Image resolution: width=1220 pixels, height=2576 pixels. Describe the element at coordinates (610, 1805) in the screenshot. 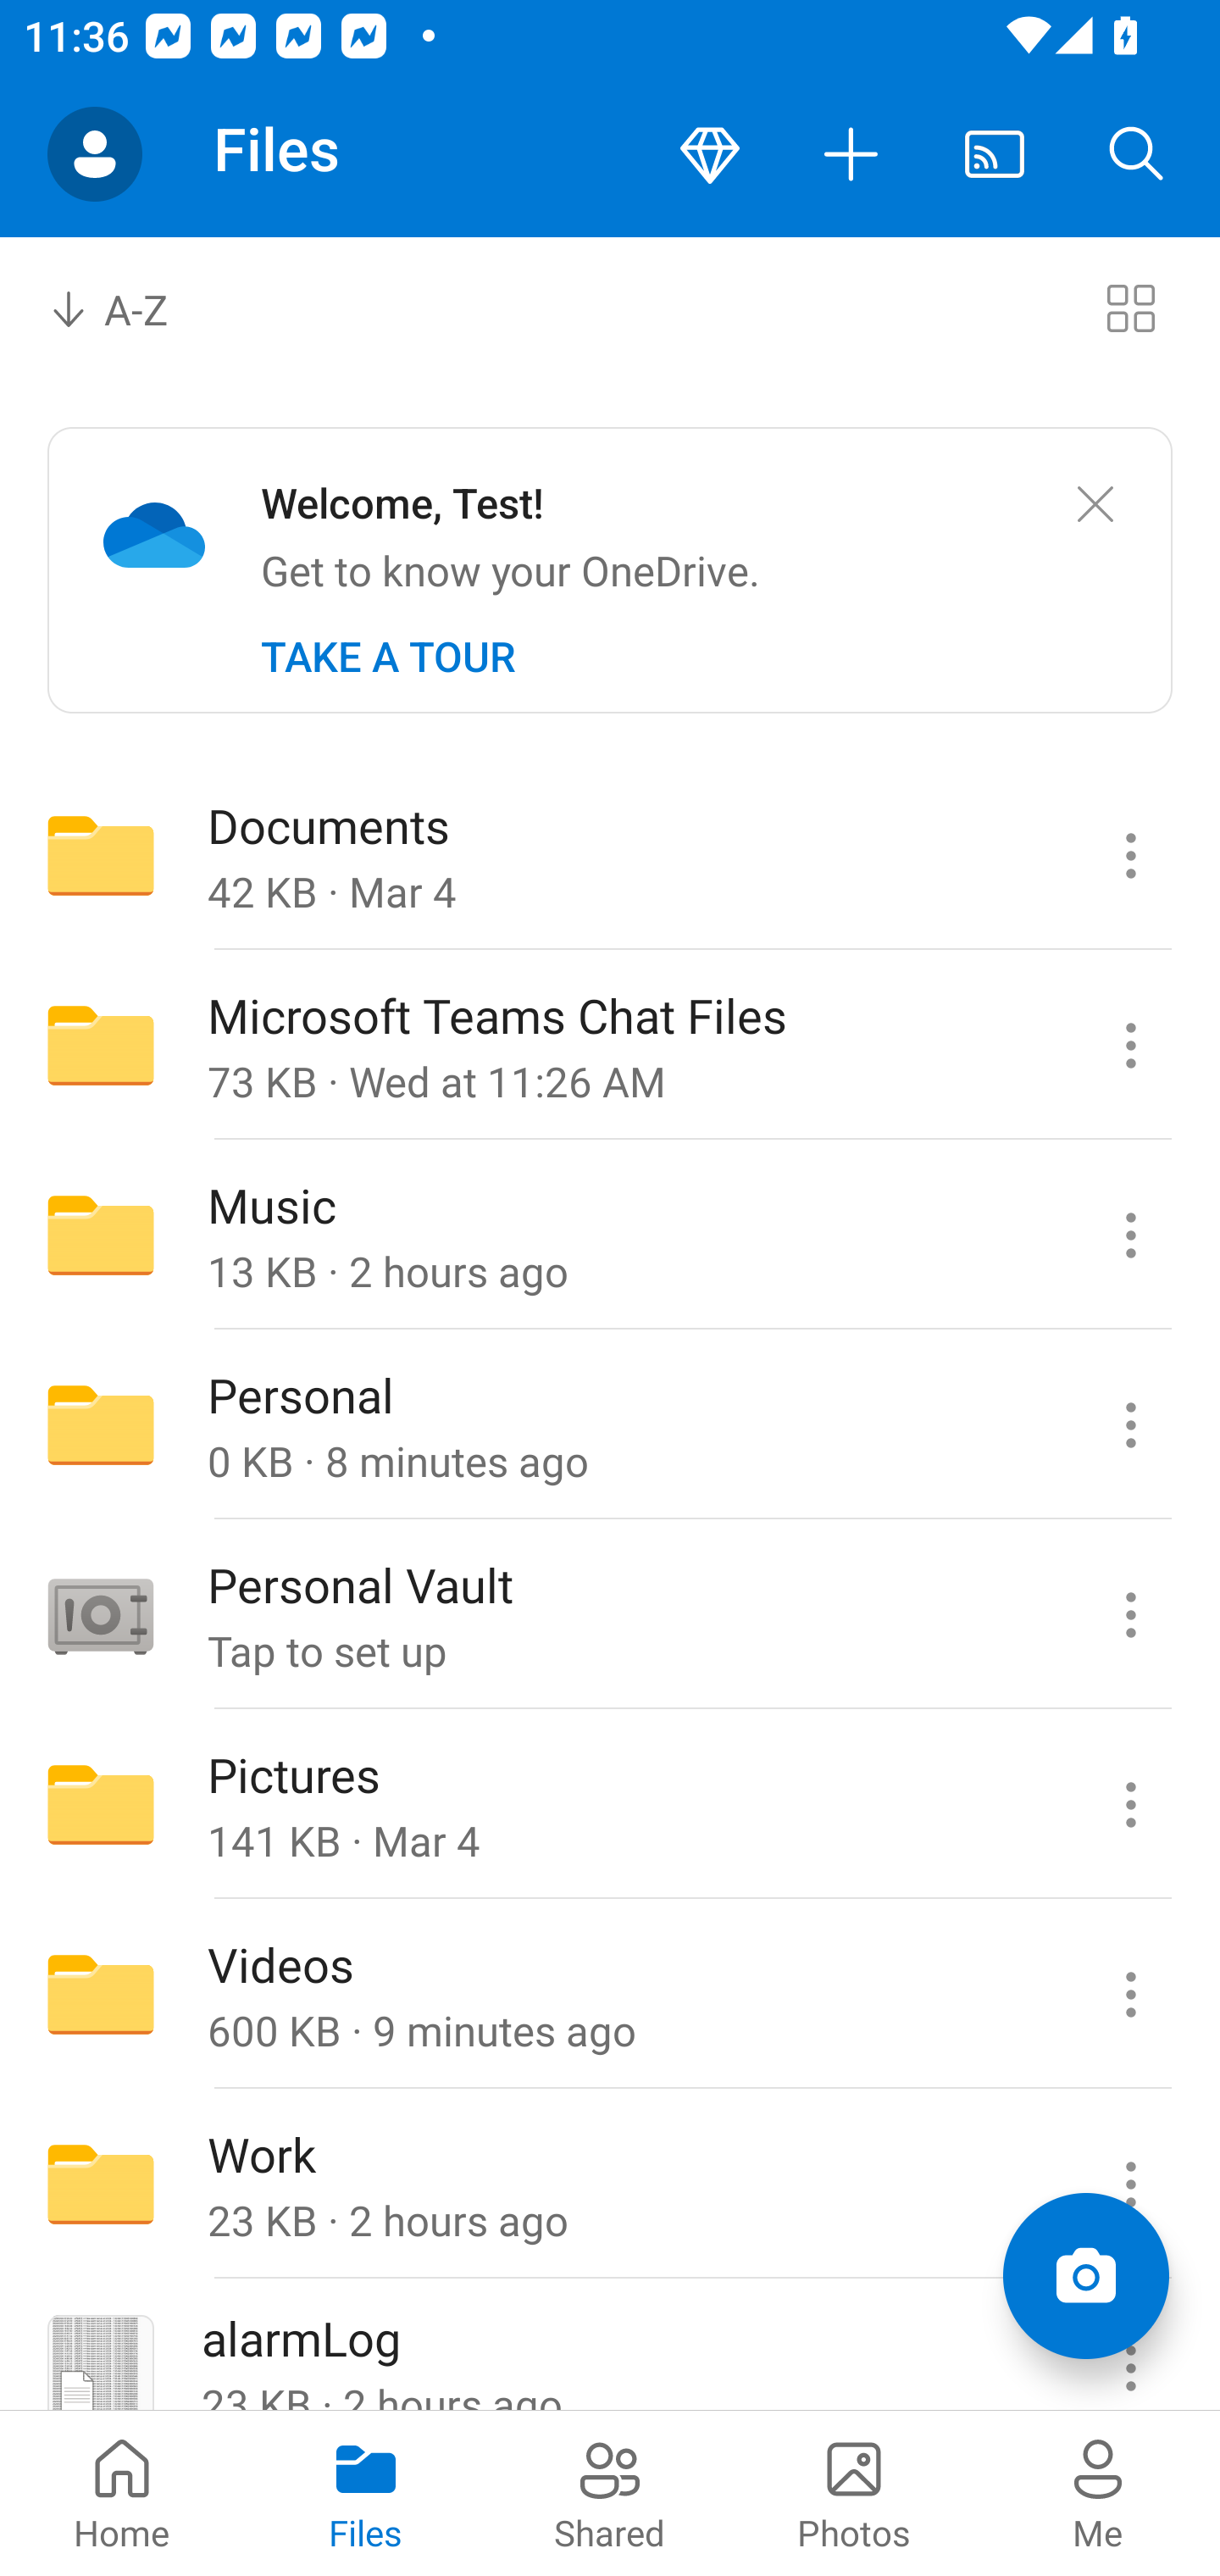

I see `Folder Pictures 141 KB · Mar 4 Pictures commands` at that location.